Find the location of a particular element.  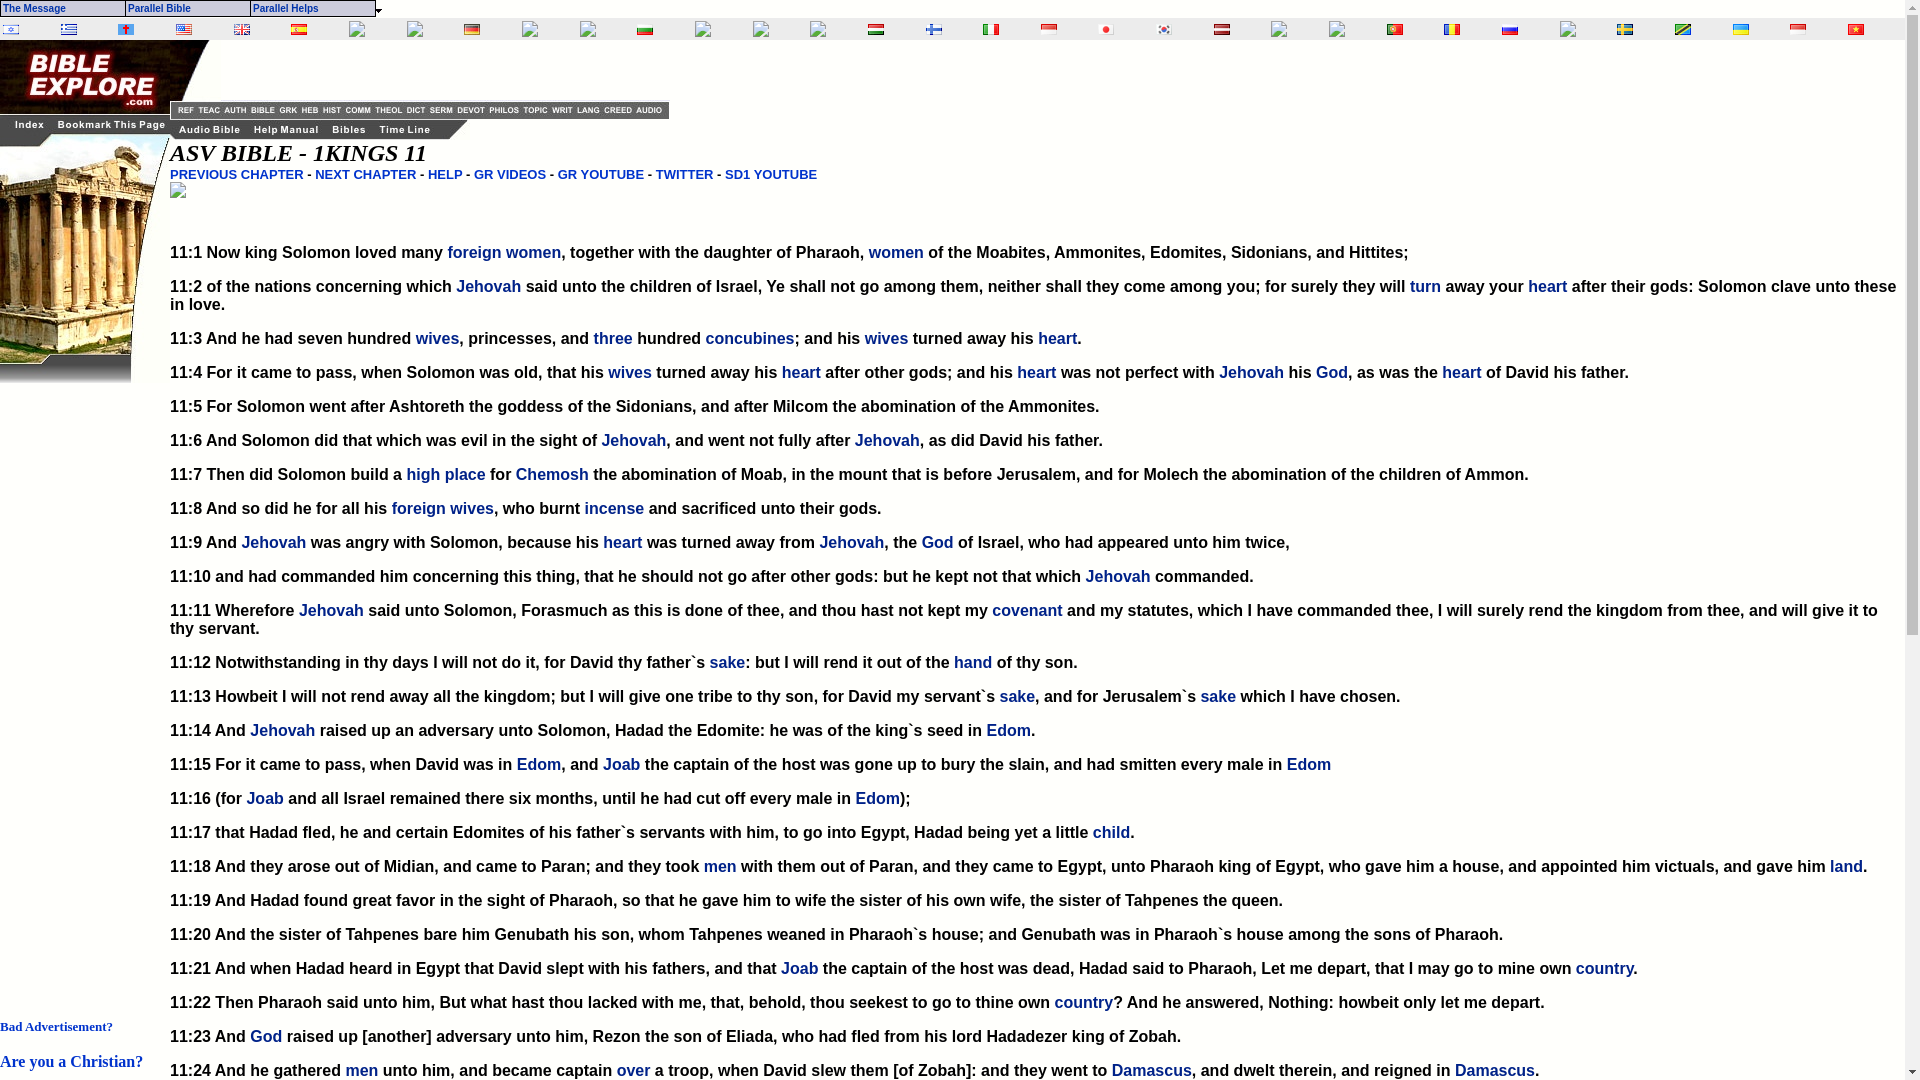

Danish is located at coordinates (760, 30).